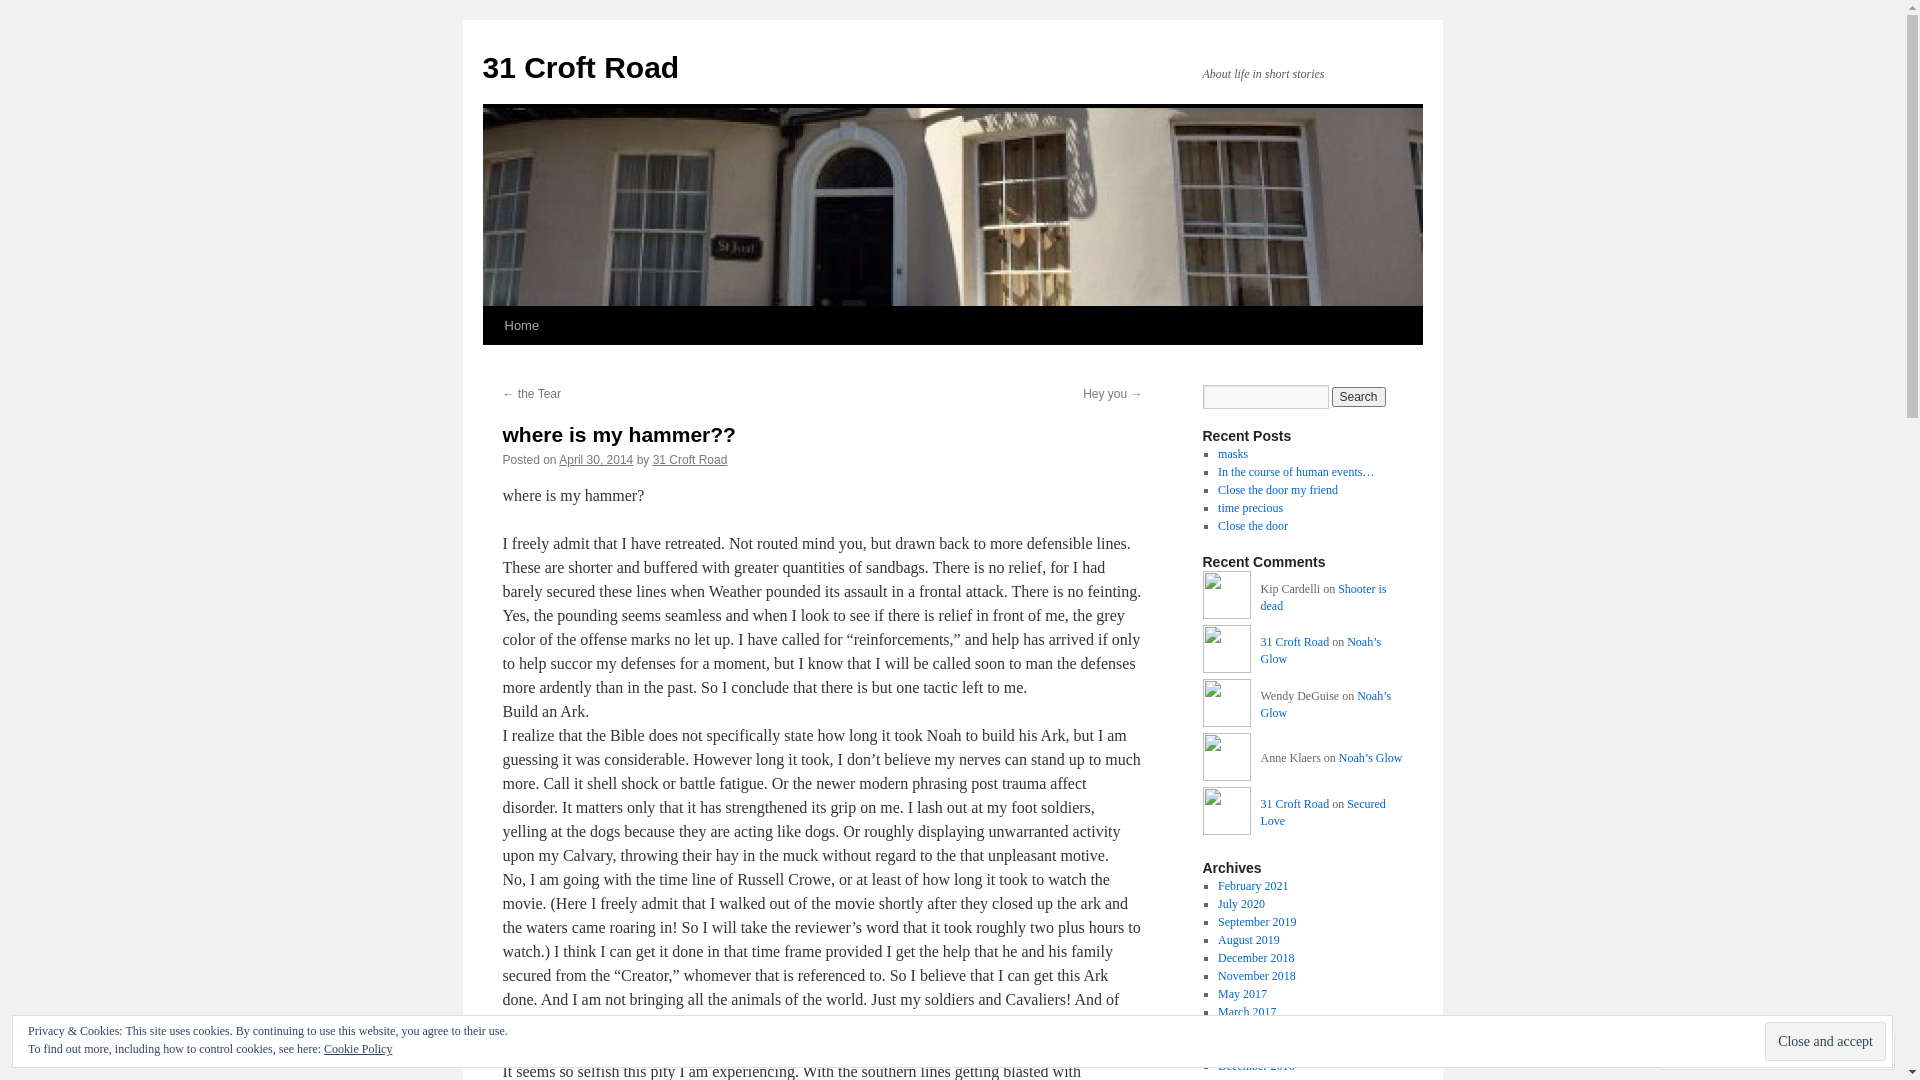 The height and width of the screenshot is (1080, 1920). What do you see at coordinates (1242, 994) in the screenshot?
I see `May 2017` at bounding box center [1242, 994].